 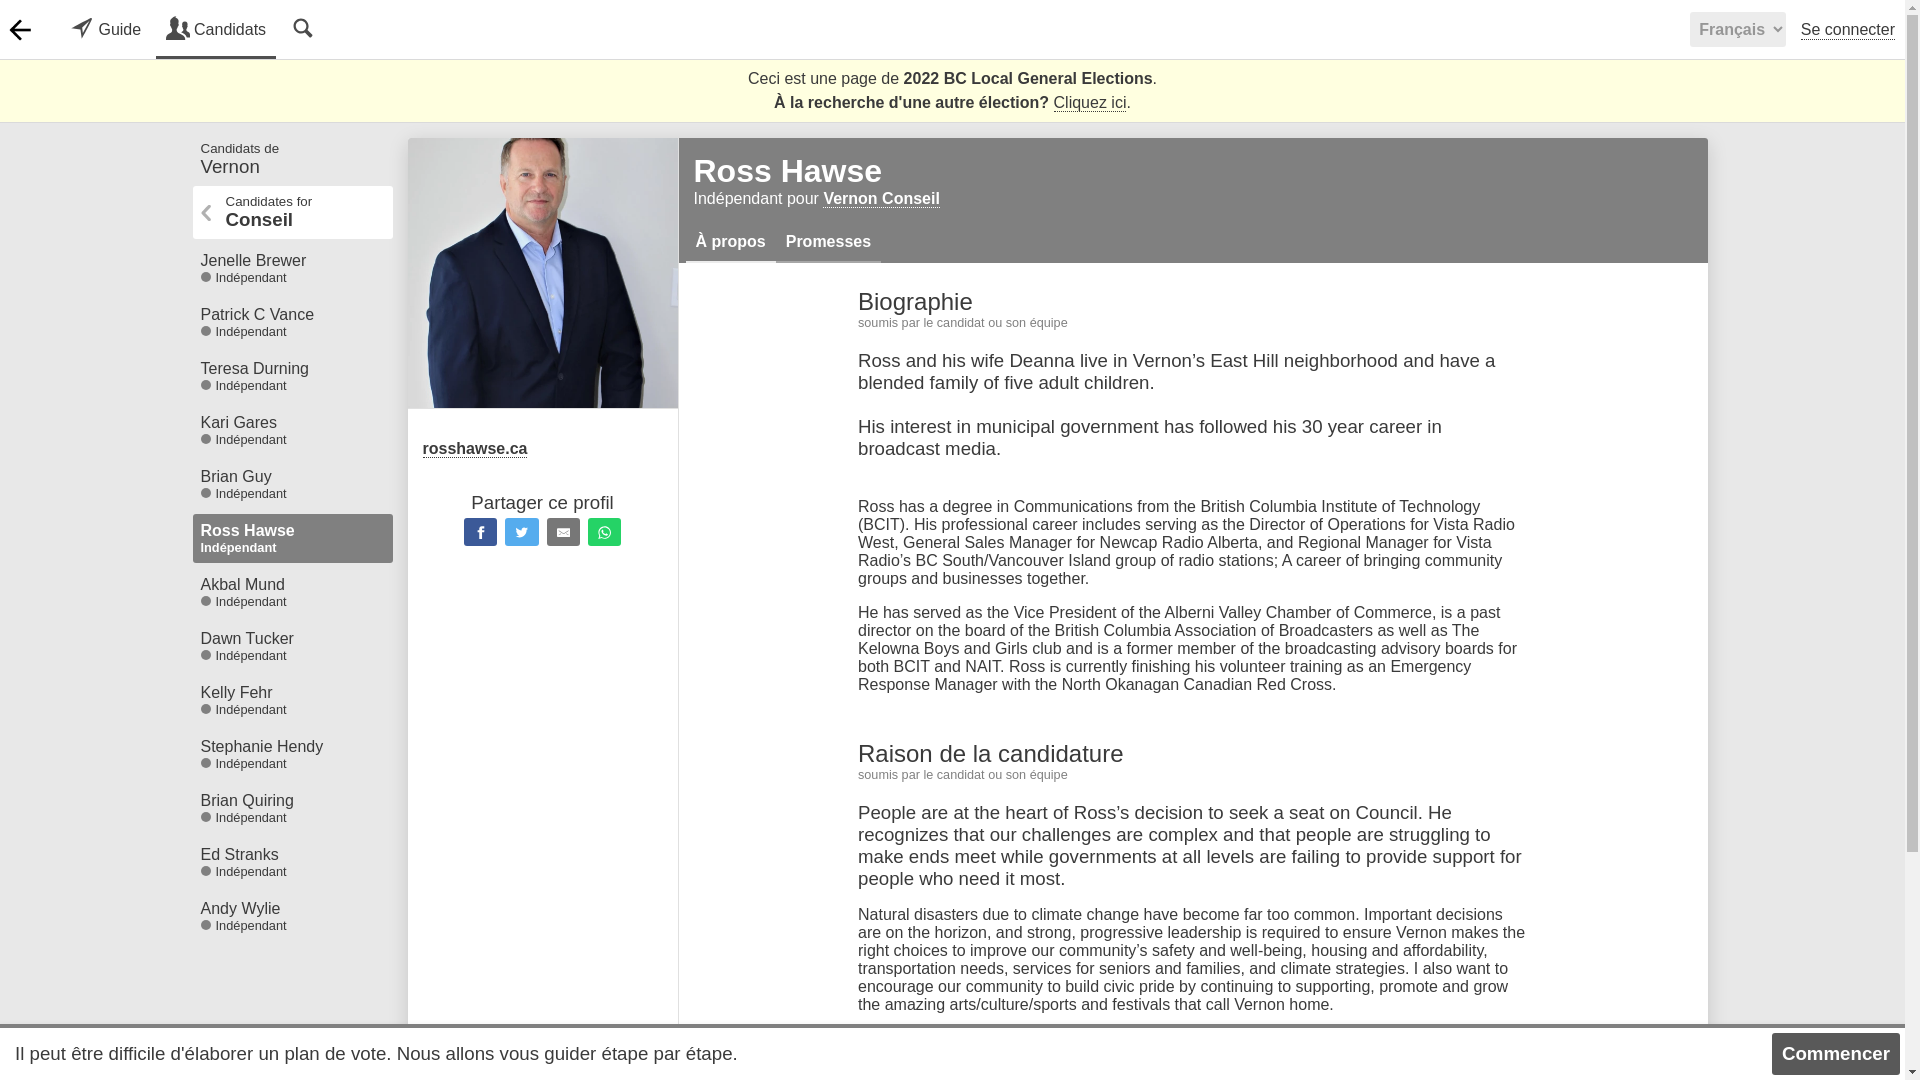 I want to click on Se connecter, so click(x=1848, y=30).